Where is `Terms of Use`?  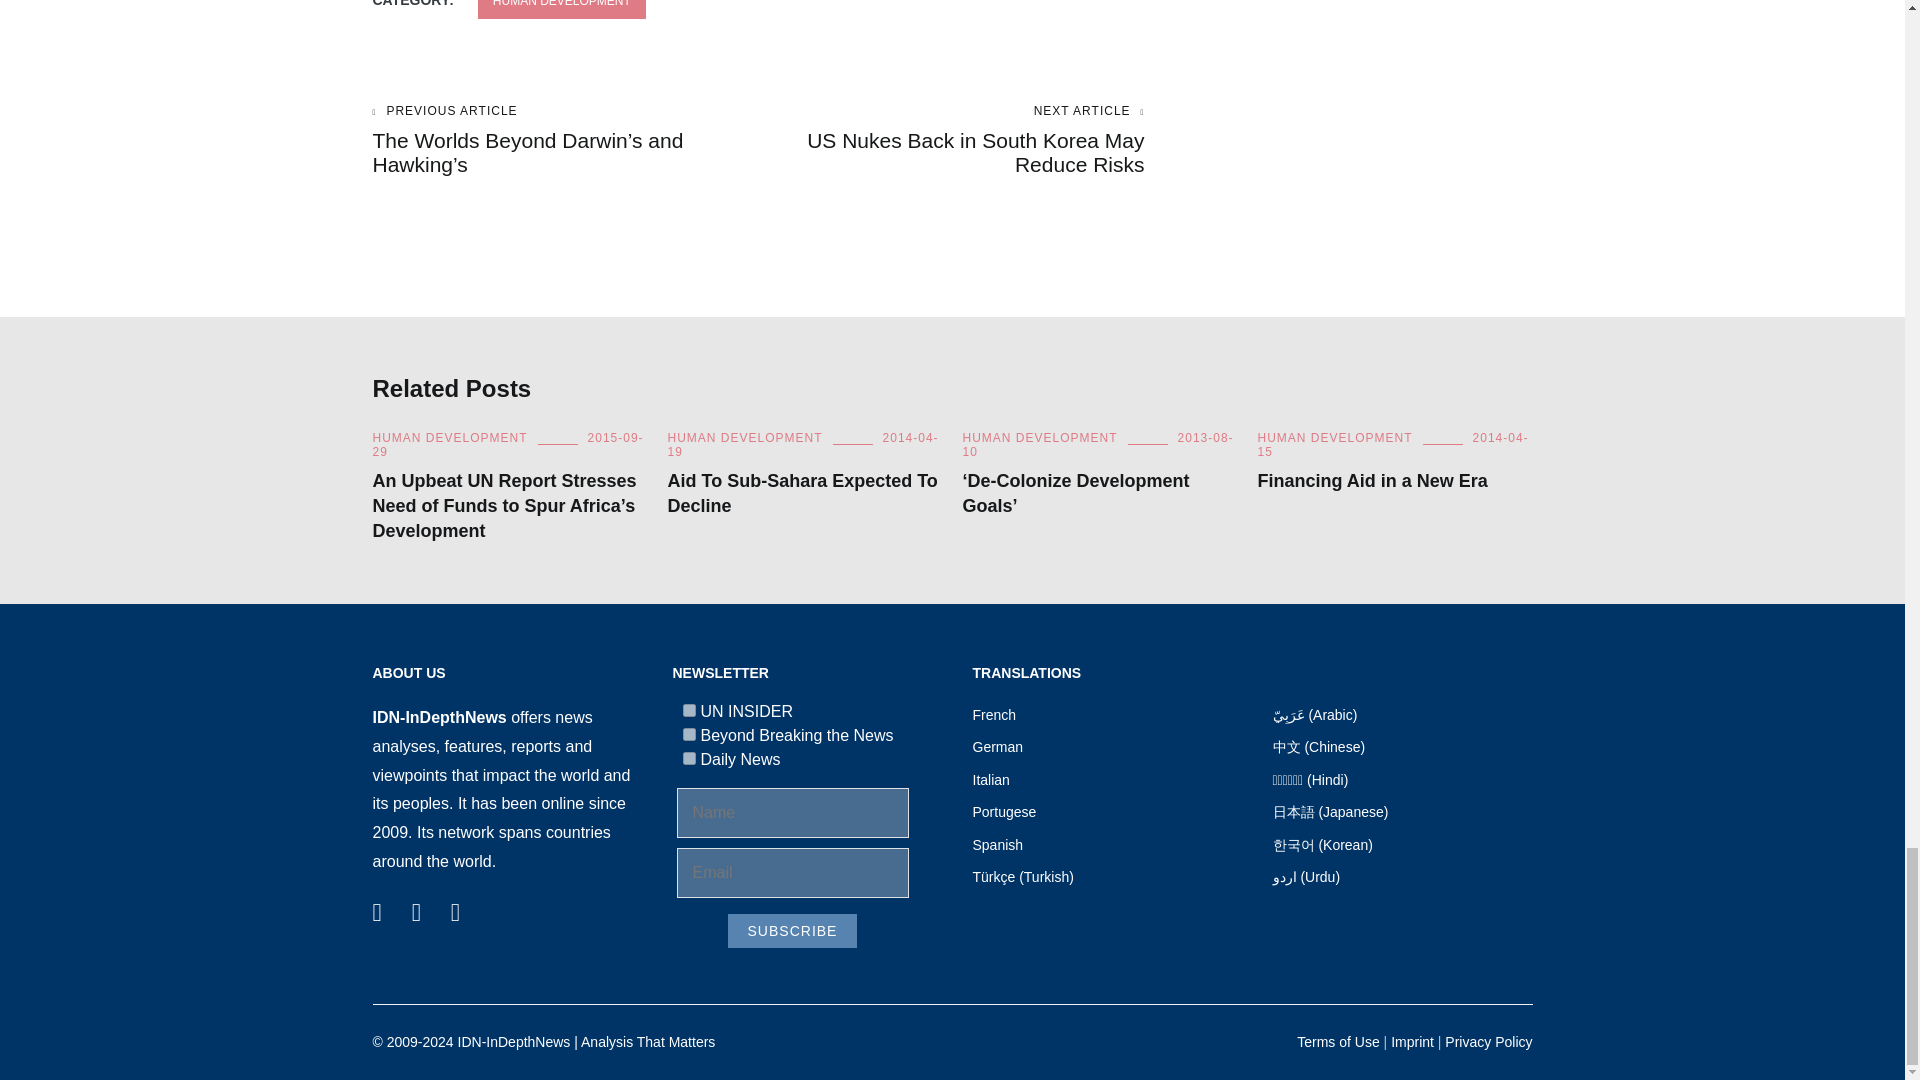
Terms of Use is located at coordinates (1338, 1041).